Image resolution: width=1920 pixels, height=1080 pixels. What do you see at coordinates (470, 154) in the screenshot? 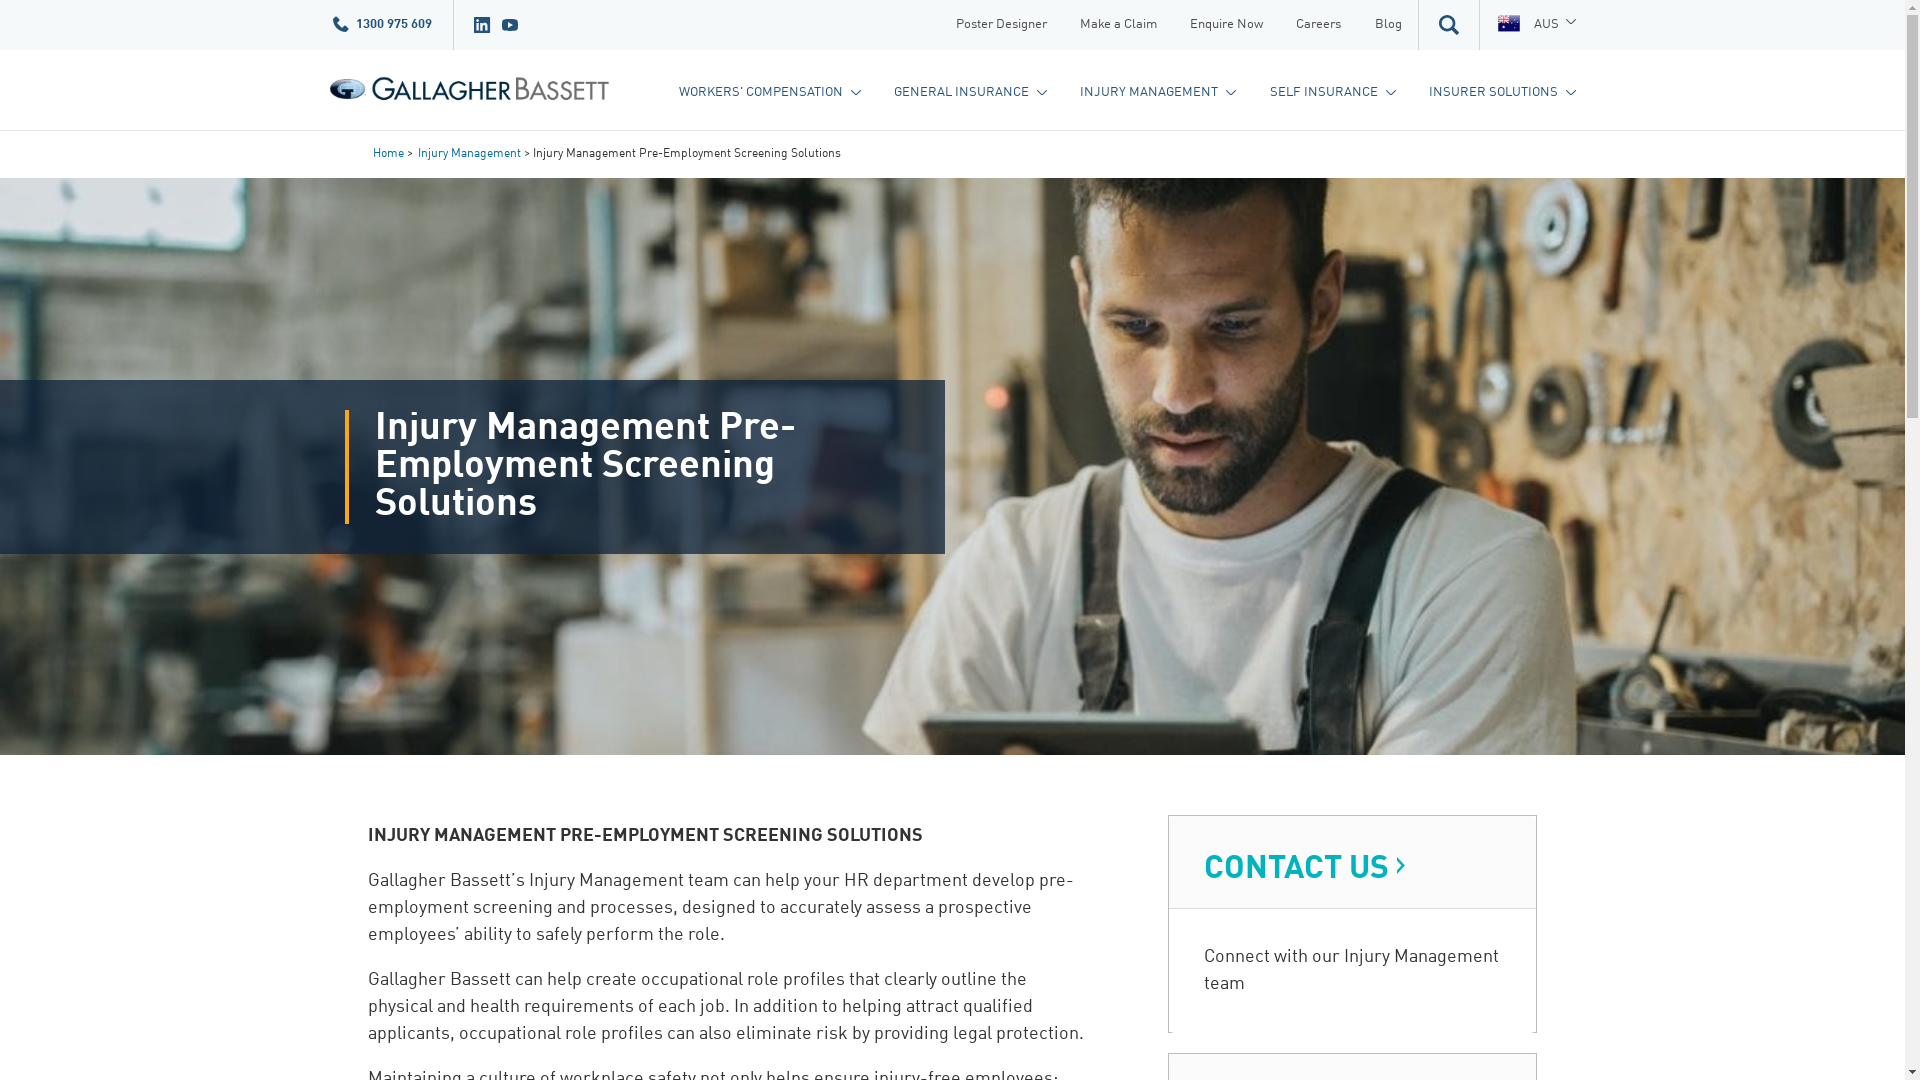
I see `Injury Management` at bounding box center [470, 154].